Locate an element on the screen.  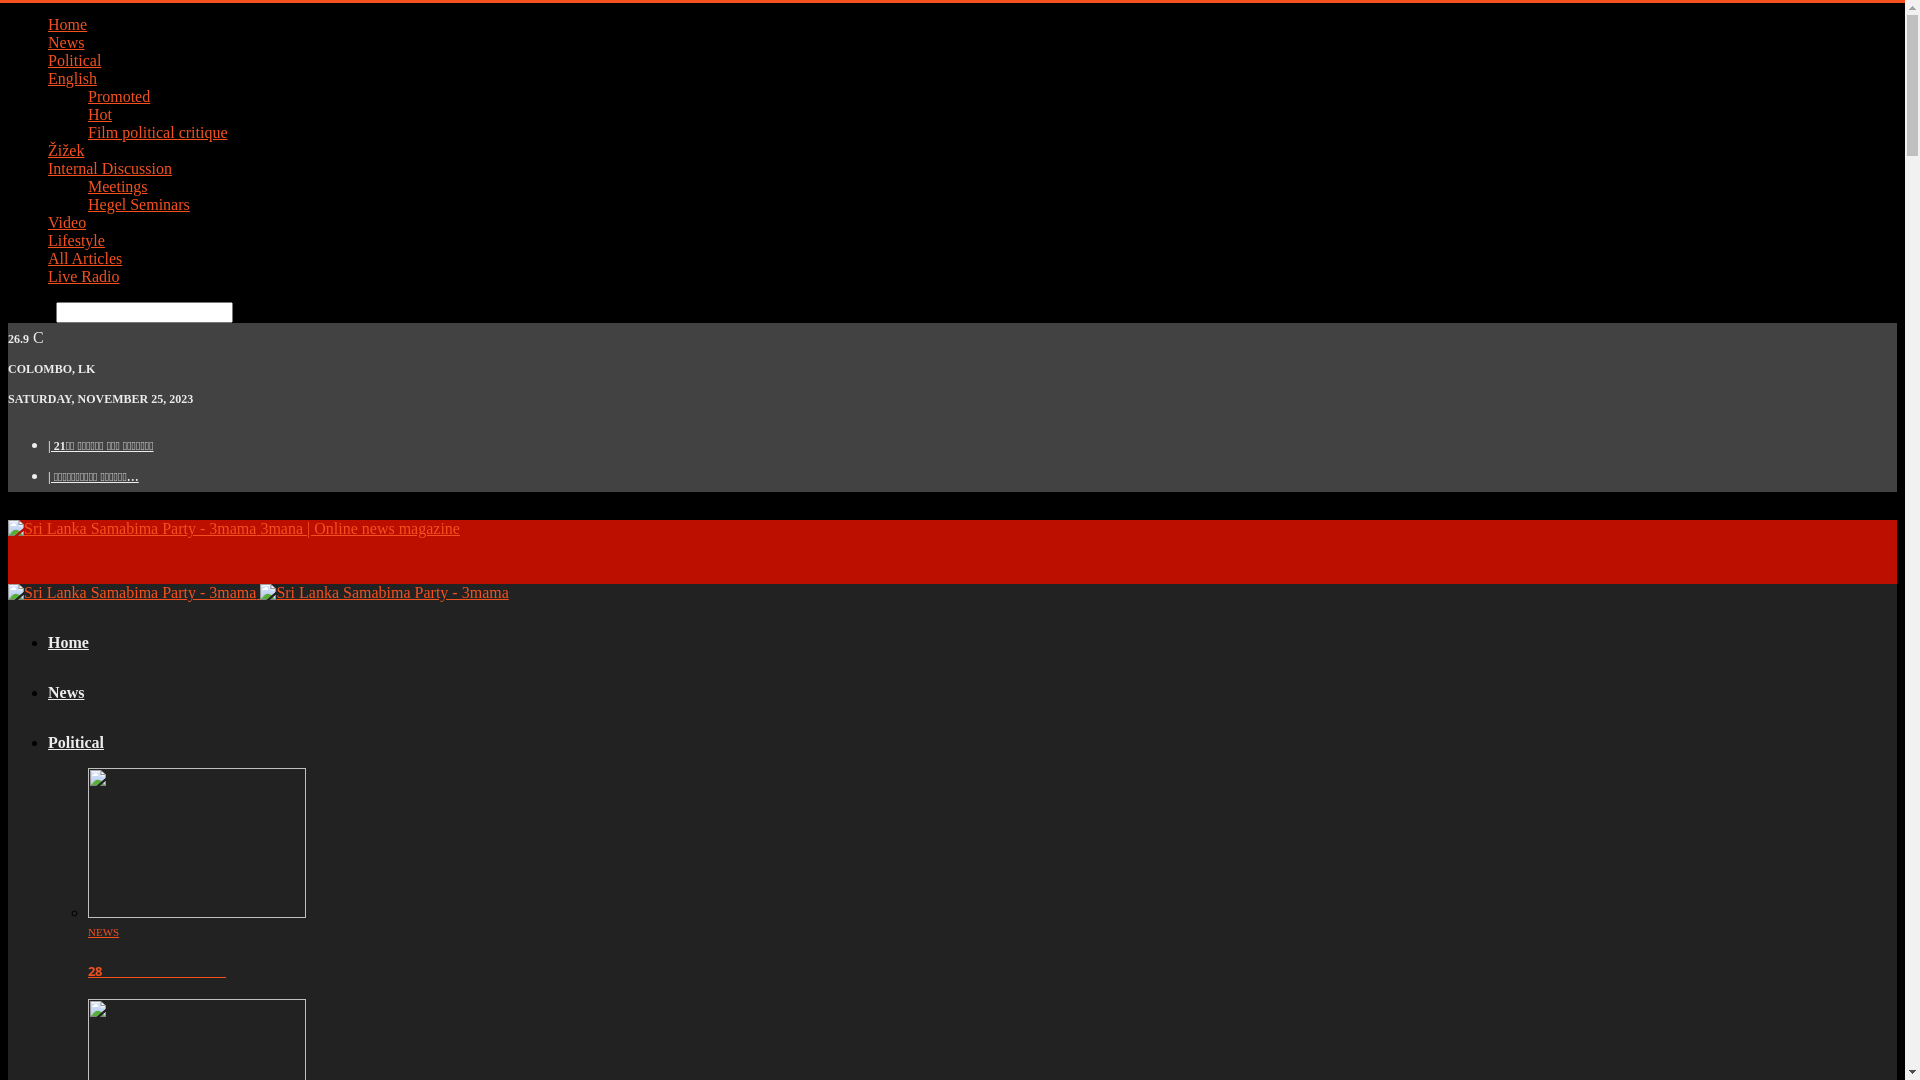
Sri Lanka Samabima Party - 3mana is located at coordinates (132, 593).